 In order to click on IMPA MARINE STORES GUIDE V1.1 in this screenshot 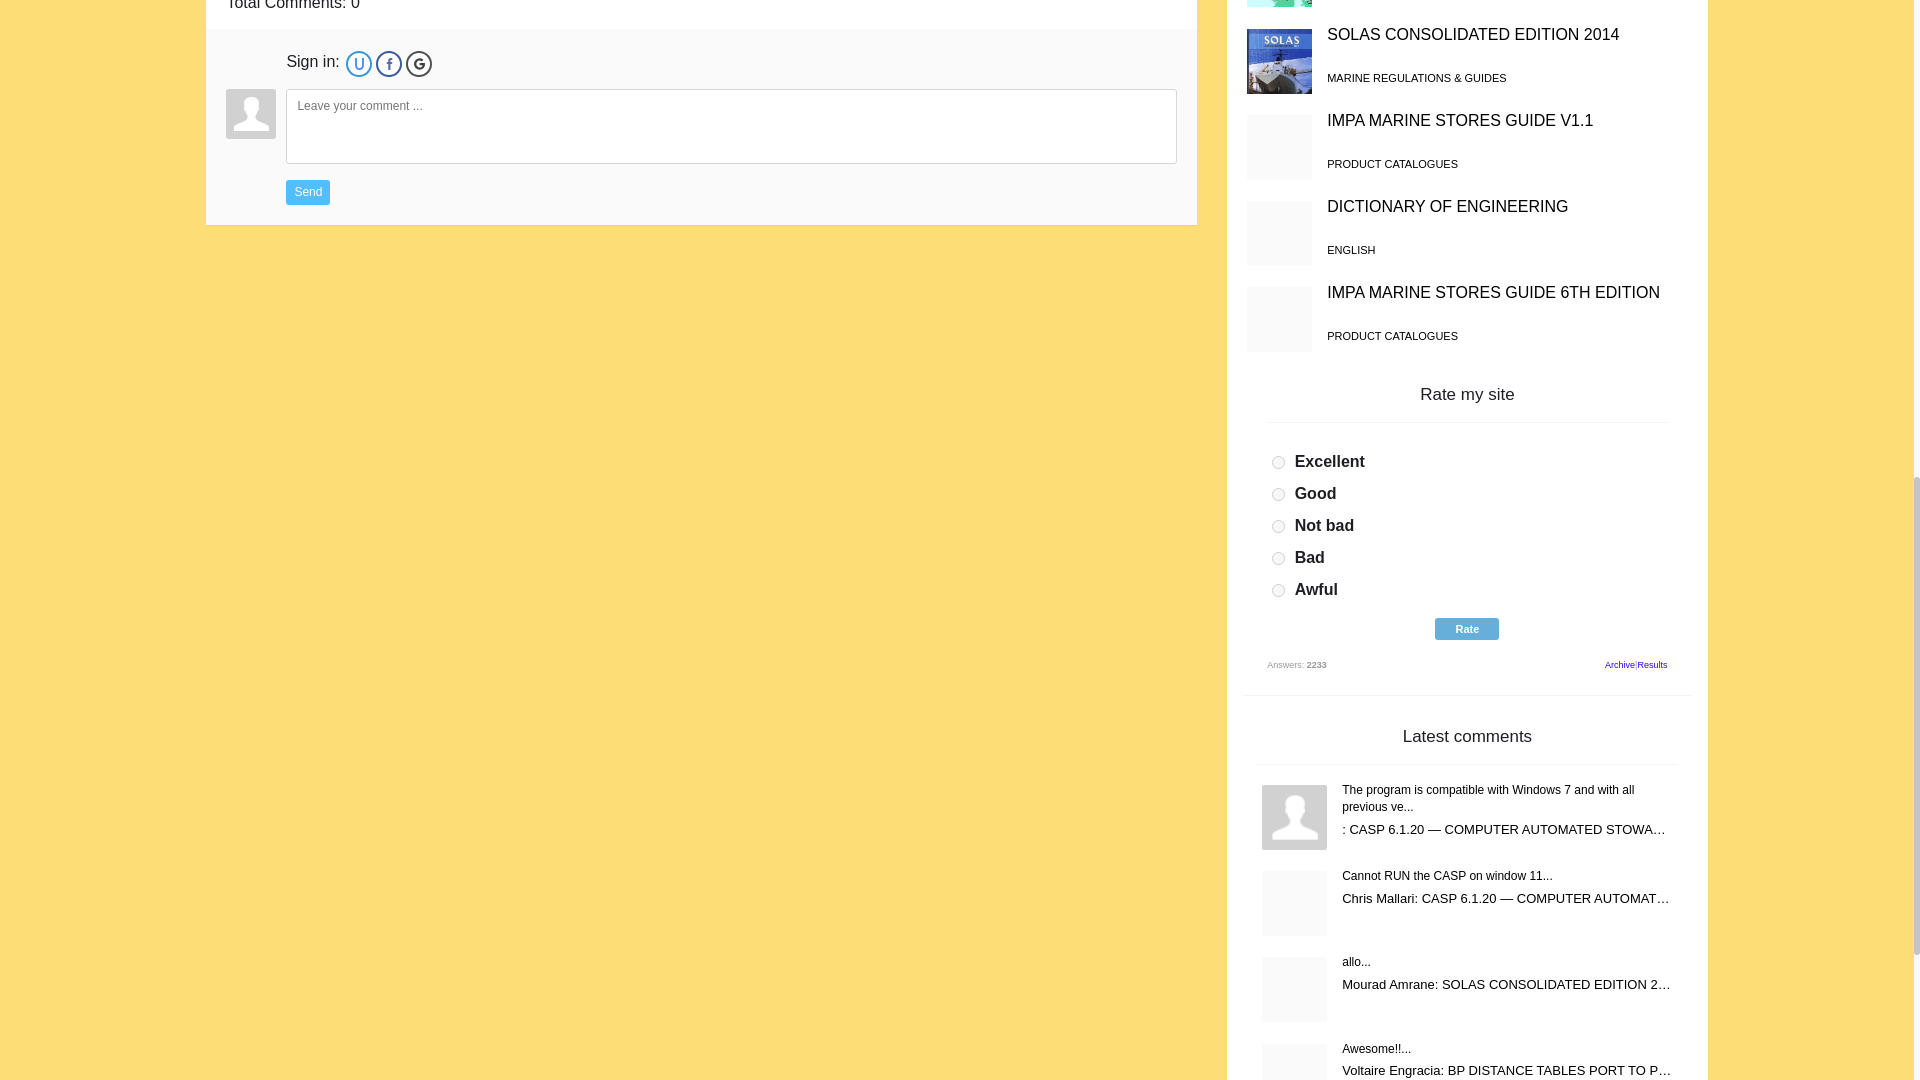, I will do `click(1460, 120)`.